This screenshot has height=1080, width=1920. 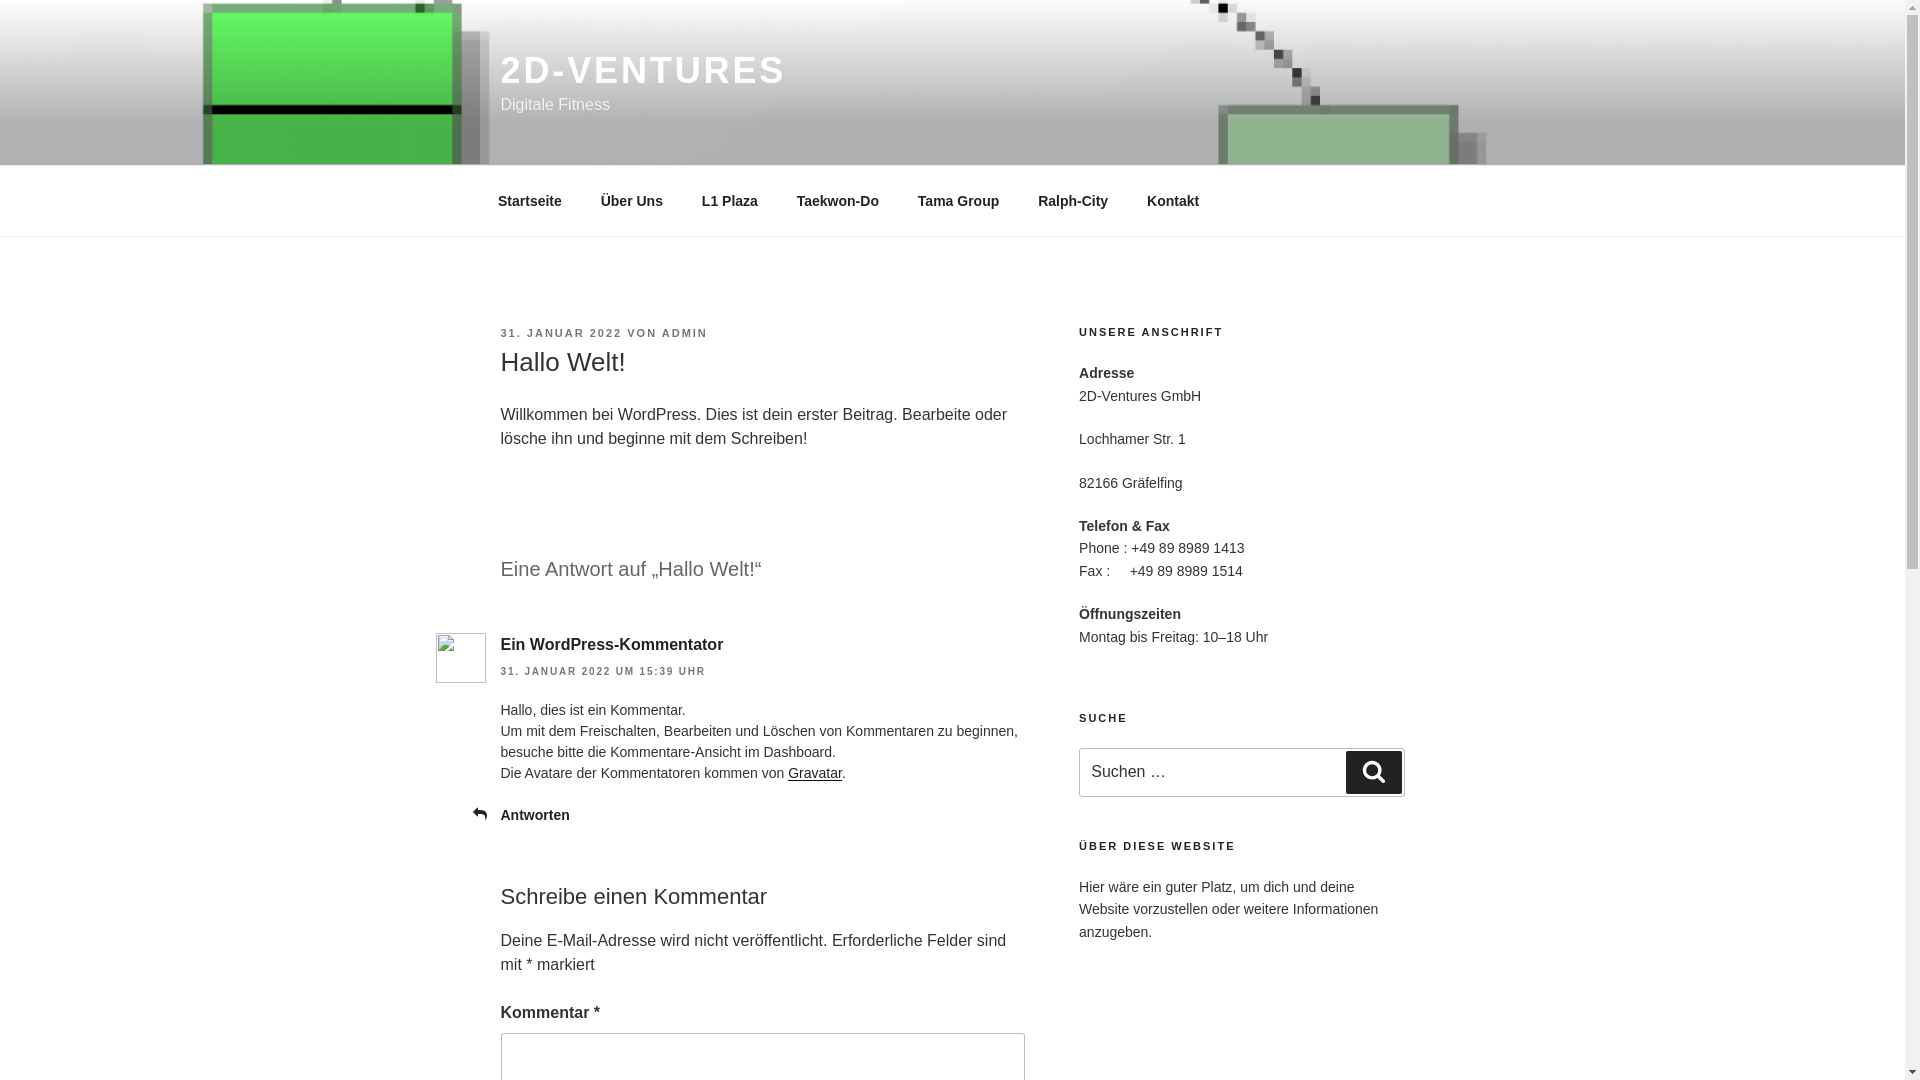 I want to click on Antworten, so click(x=534, y=815).